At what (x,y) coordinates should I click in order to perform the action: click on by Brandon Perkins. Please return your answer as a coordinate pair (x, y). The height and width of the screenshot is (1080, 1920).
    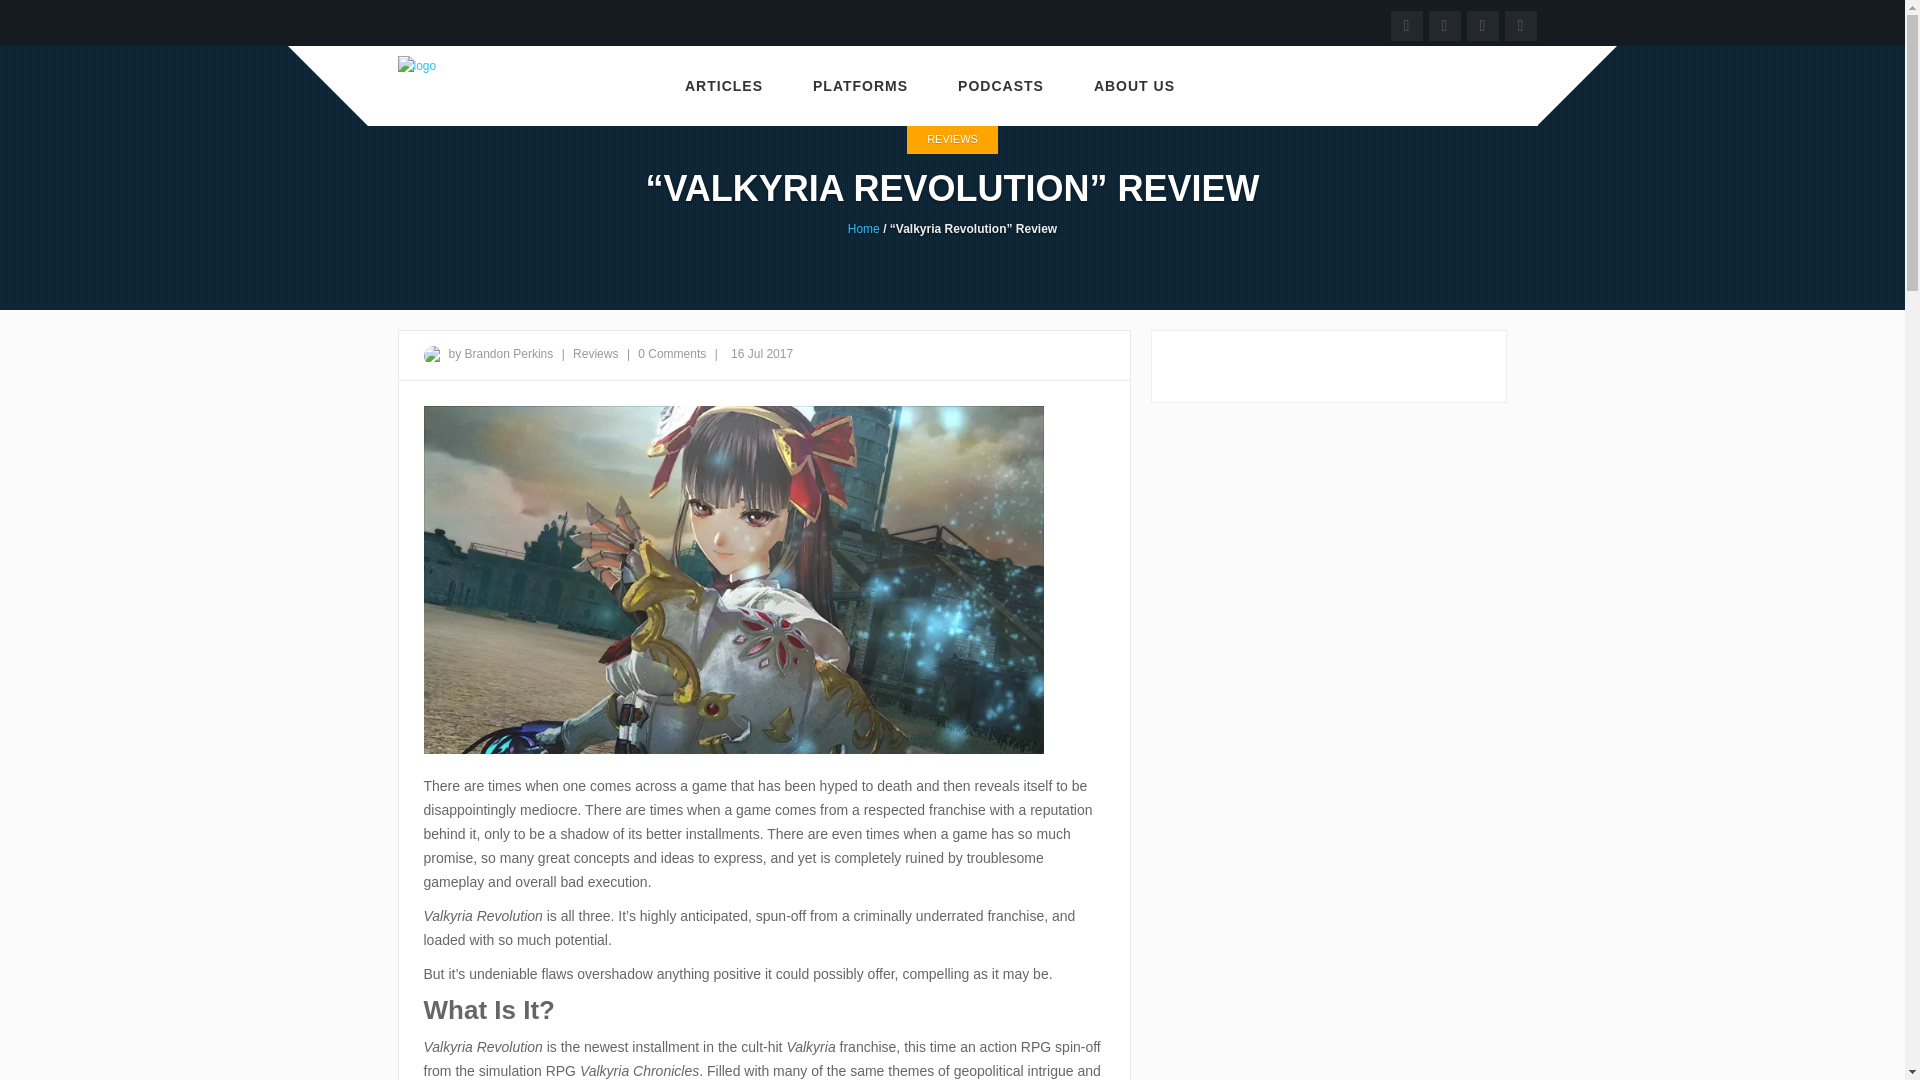
    Looking at the image, I should click on (500, 353).